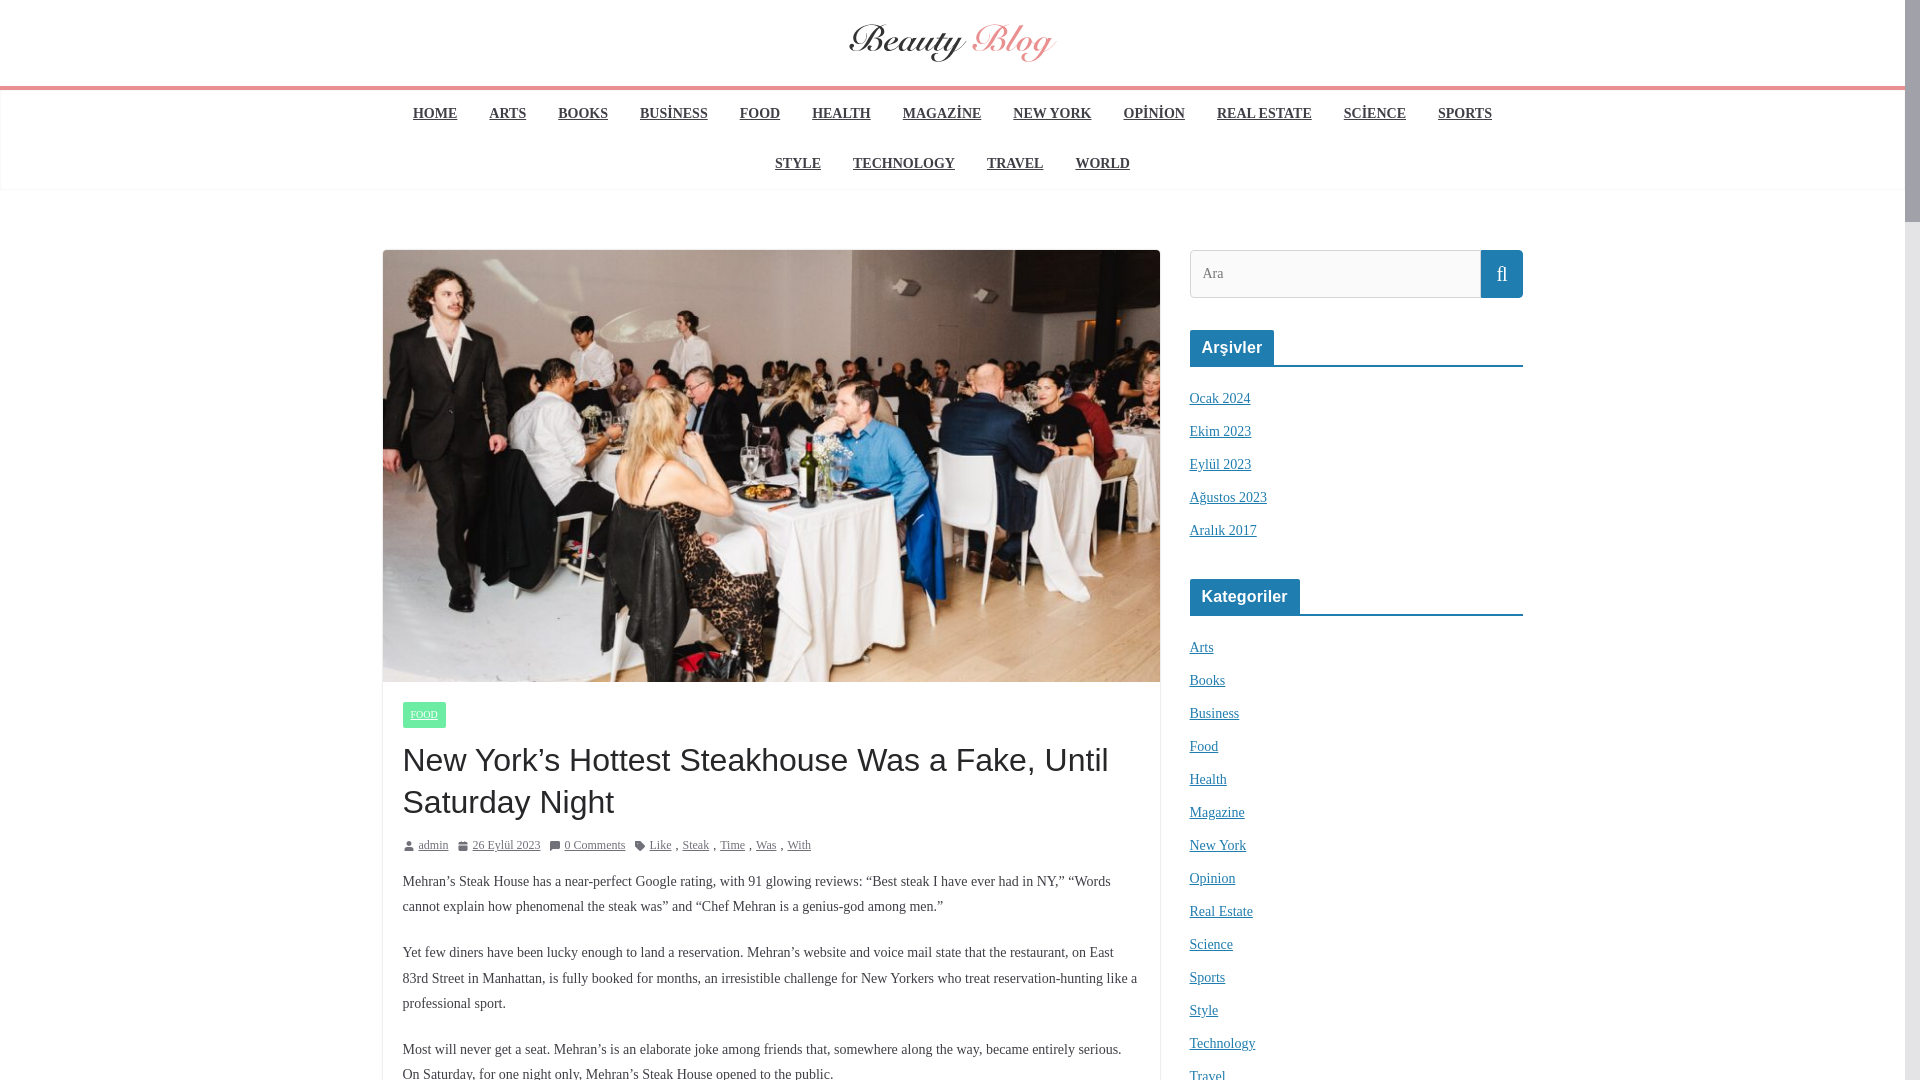 The width and height of the screenshot is (1920, 1080). I want to click on WORLD, so click(1102, 165).